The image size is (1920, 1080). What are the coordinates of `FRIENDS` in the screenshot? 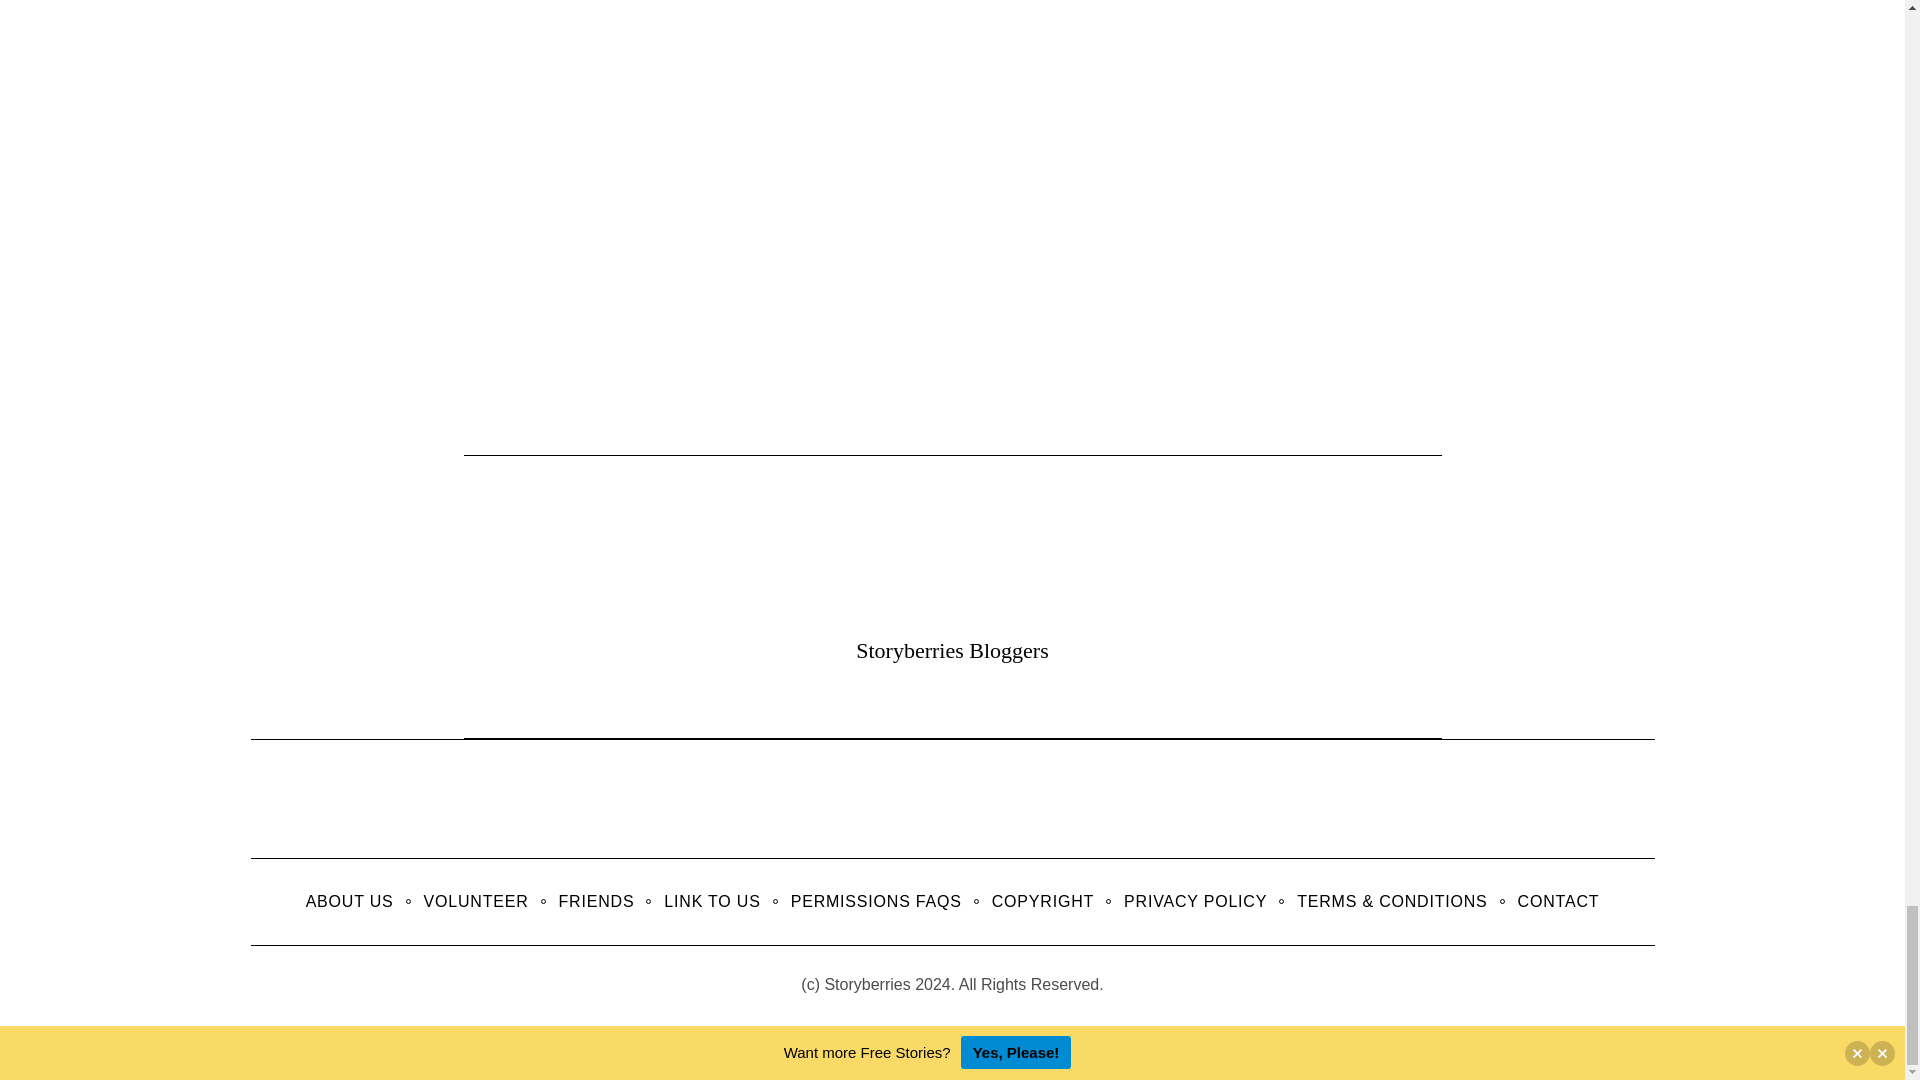 It's located at (596, 901).